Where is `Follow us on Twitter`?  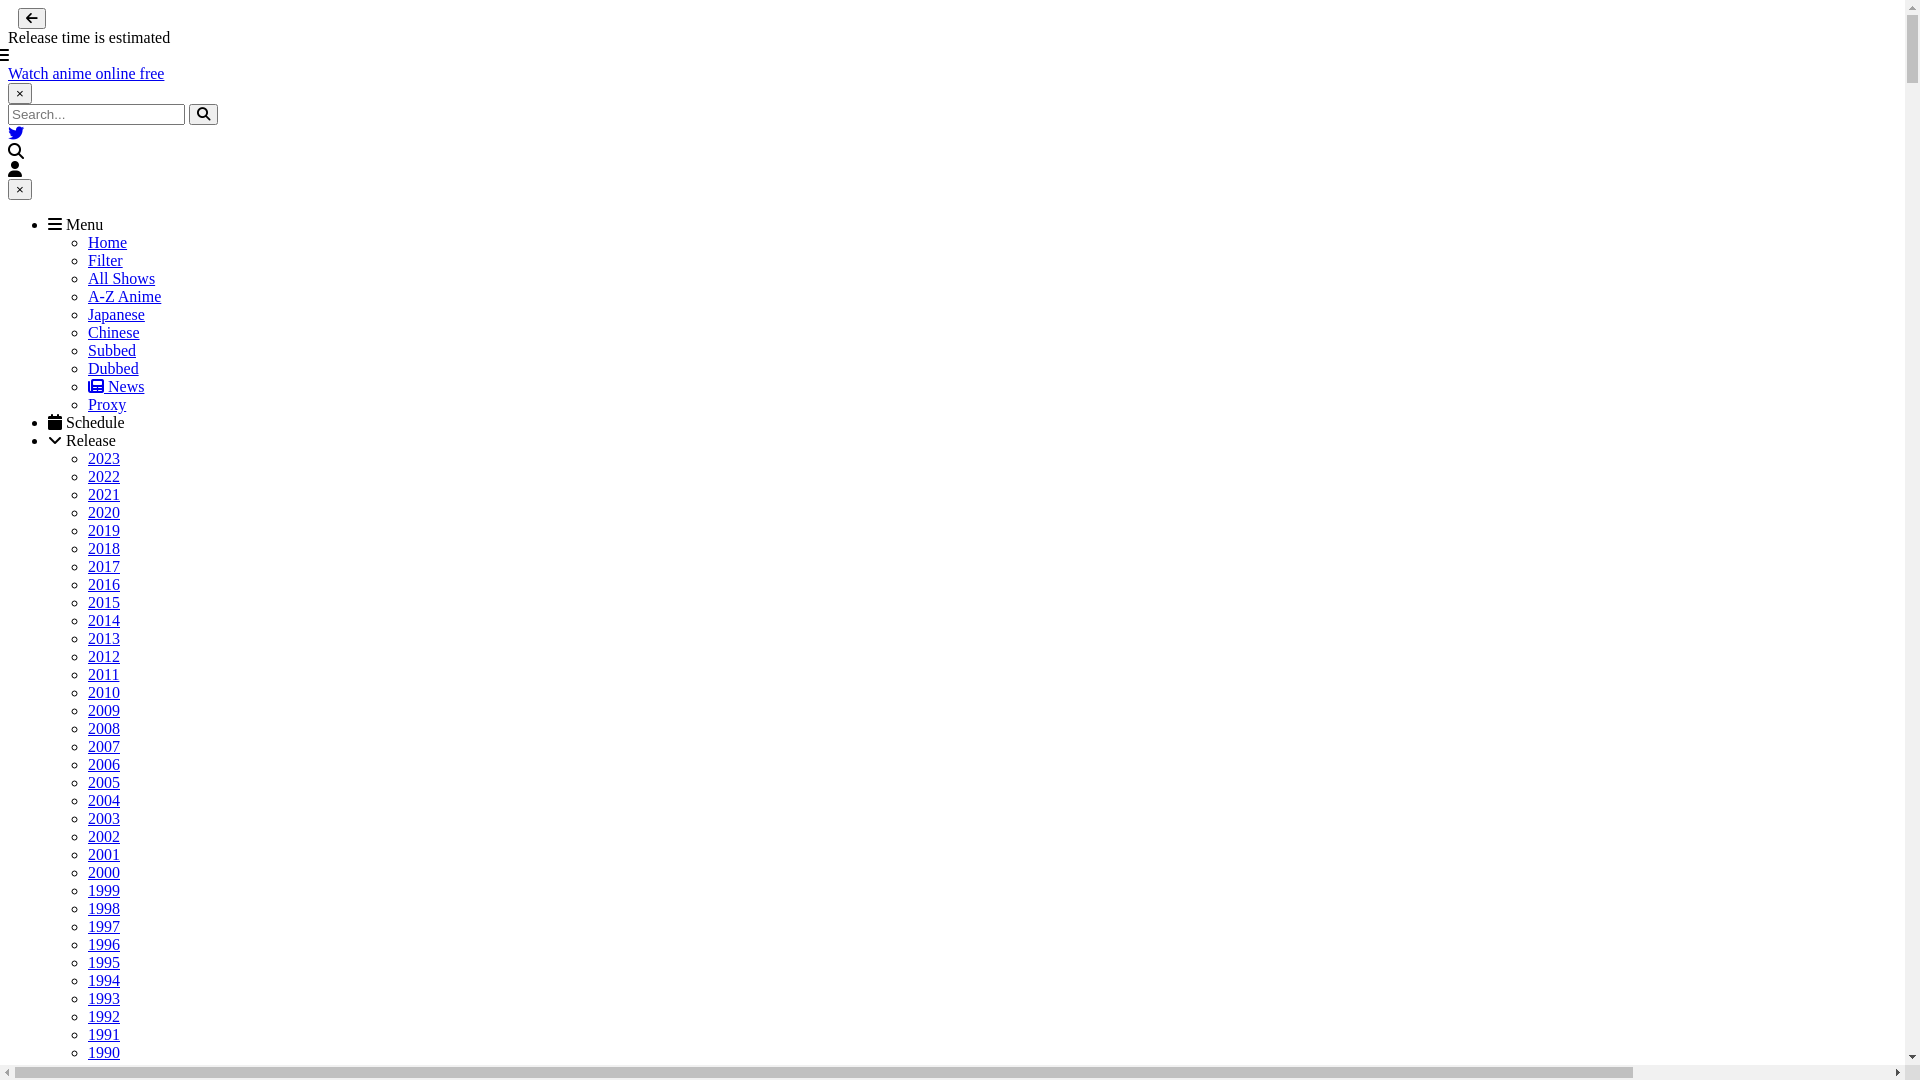 Follow us on Twitter is located at coordinates (16, 134).